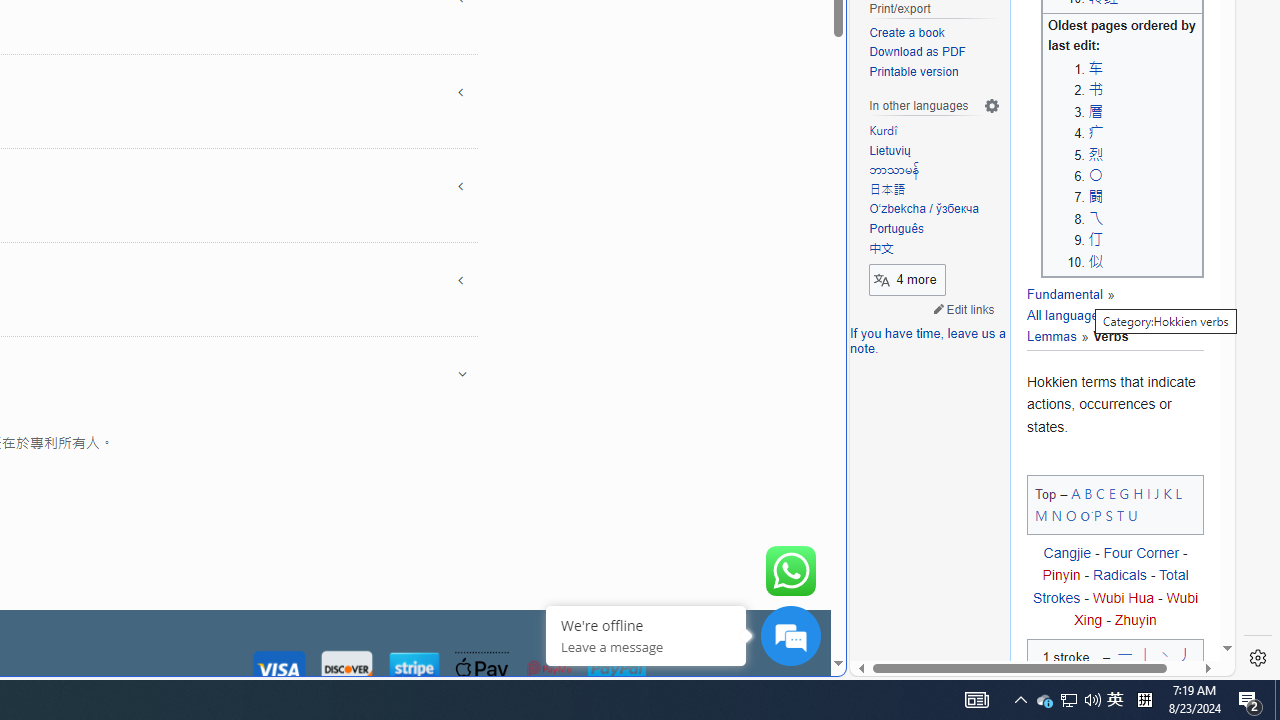  I want to click on 4 more, so click(907, 278).